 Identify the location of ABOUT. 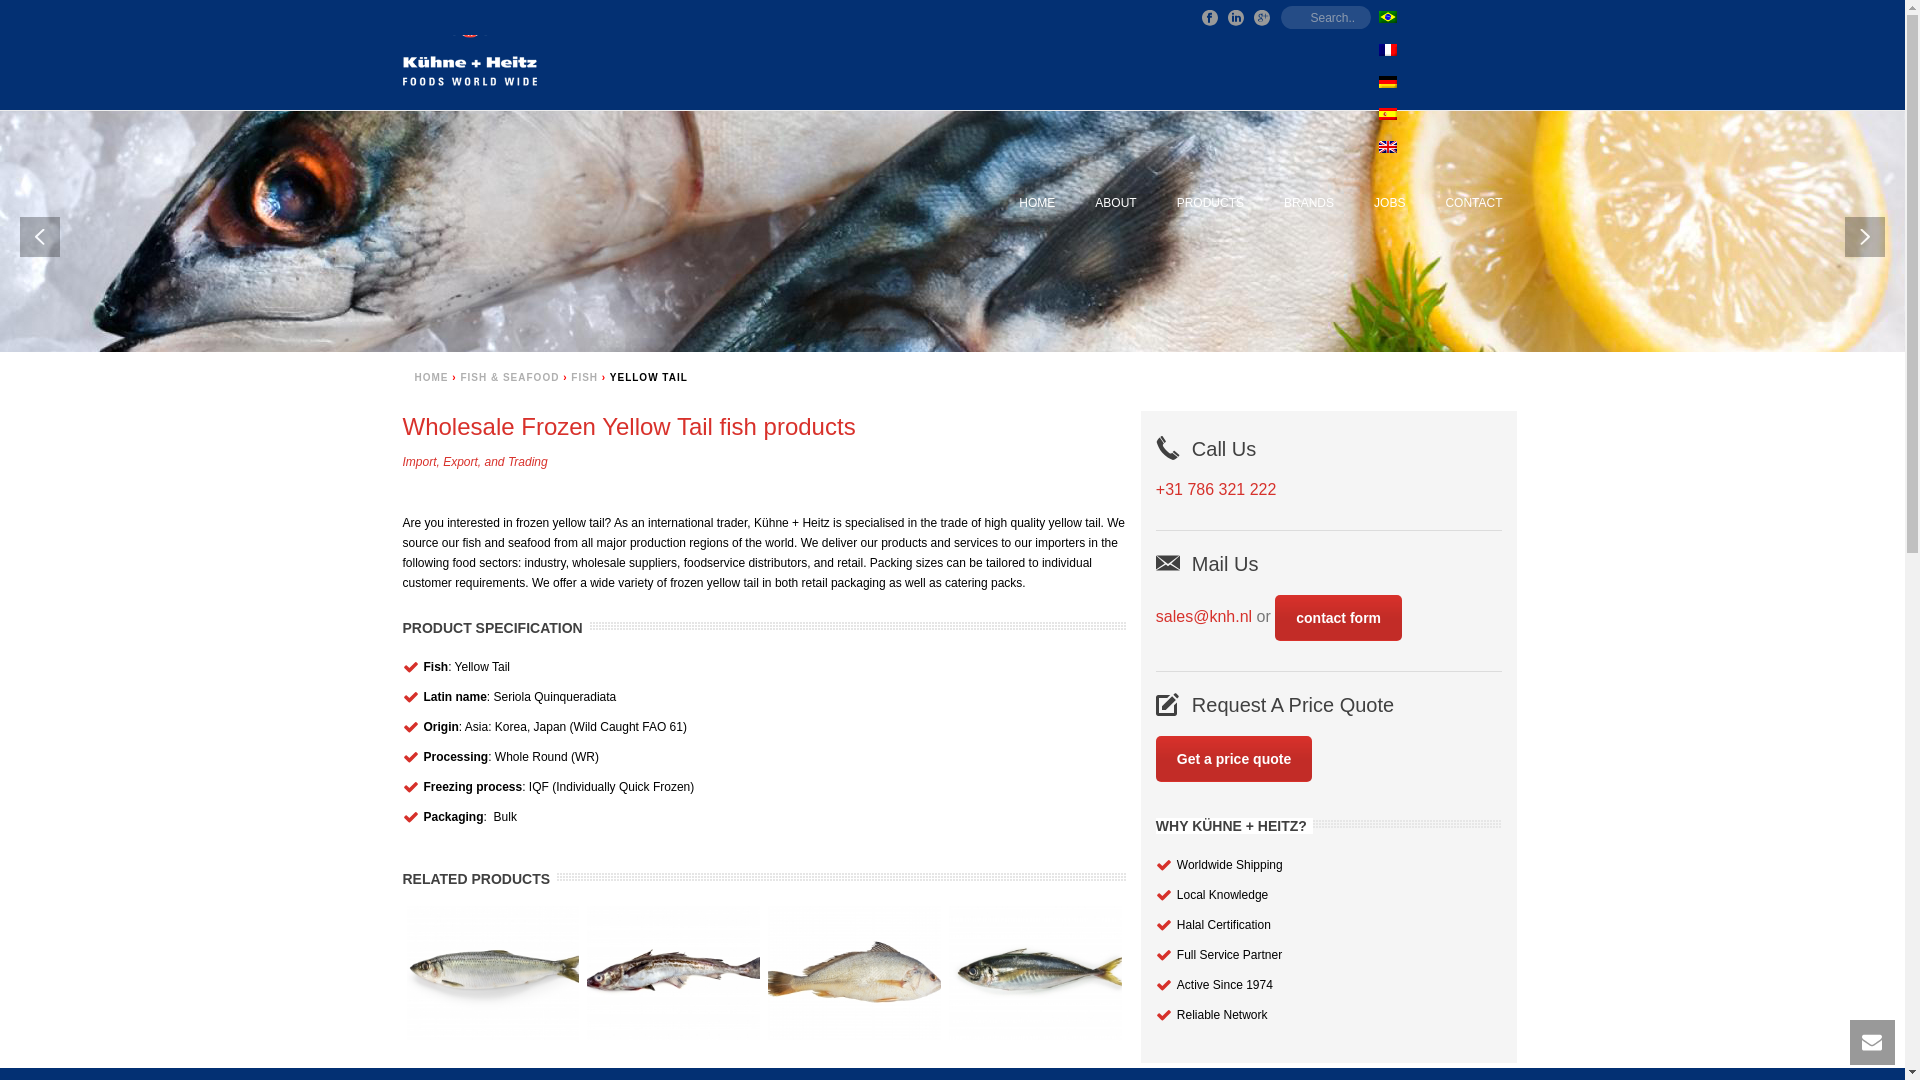
(1115, 204).